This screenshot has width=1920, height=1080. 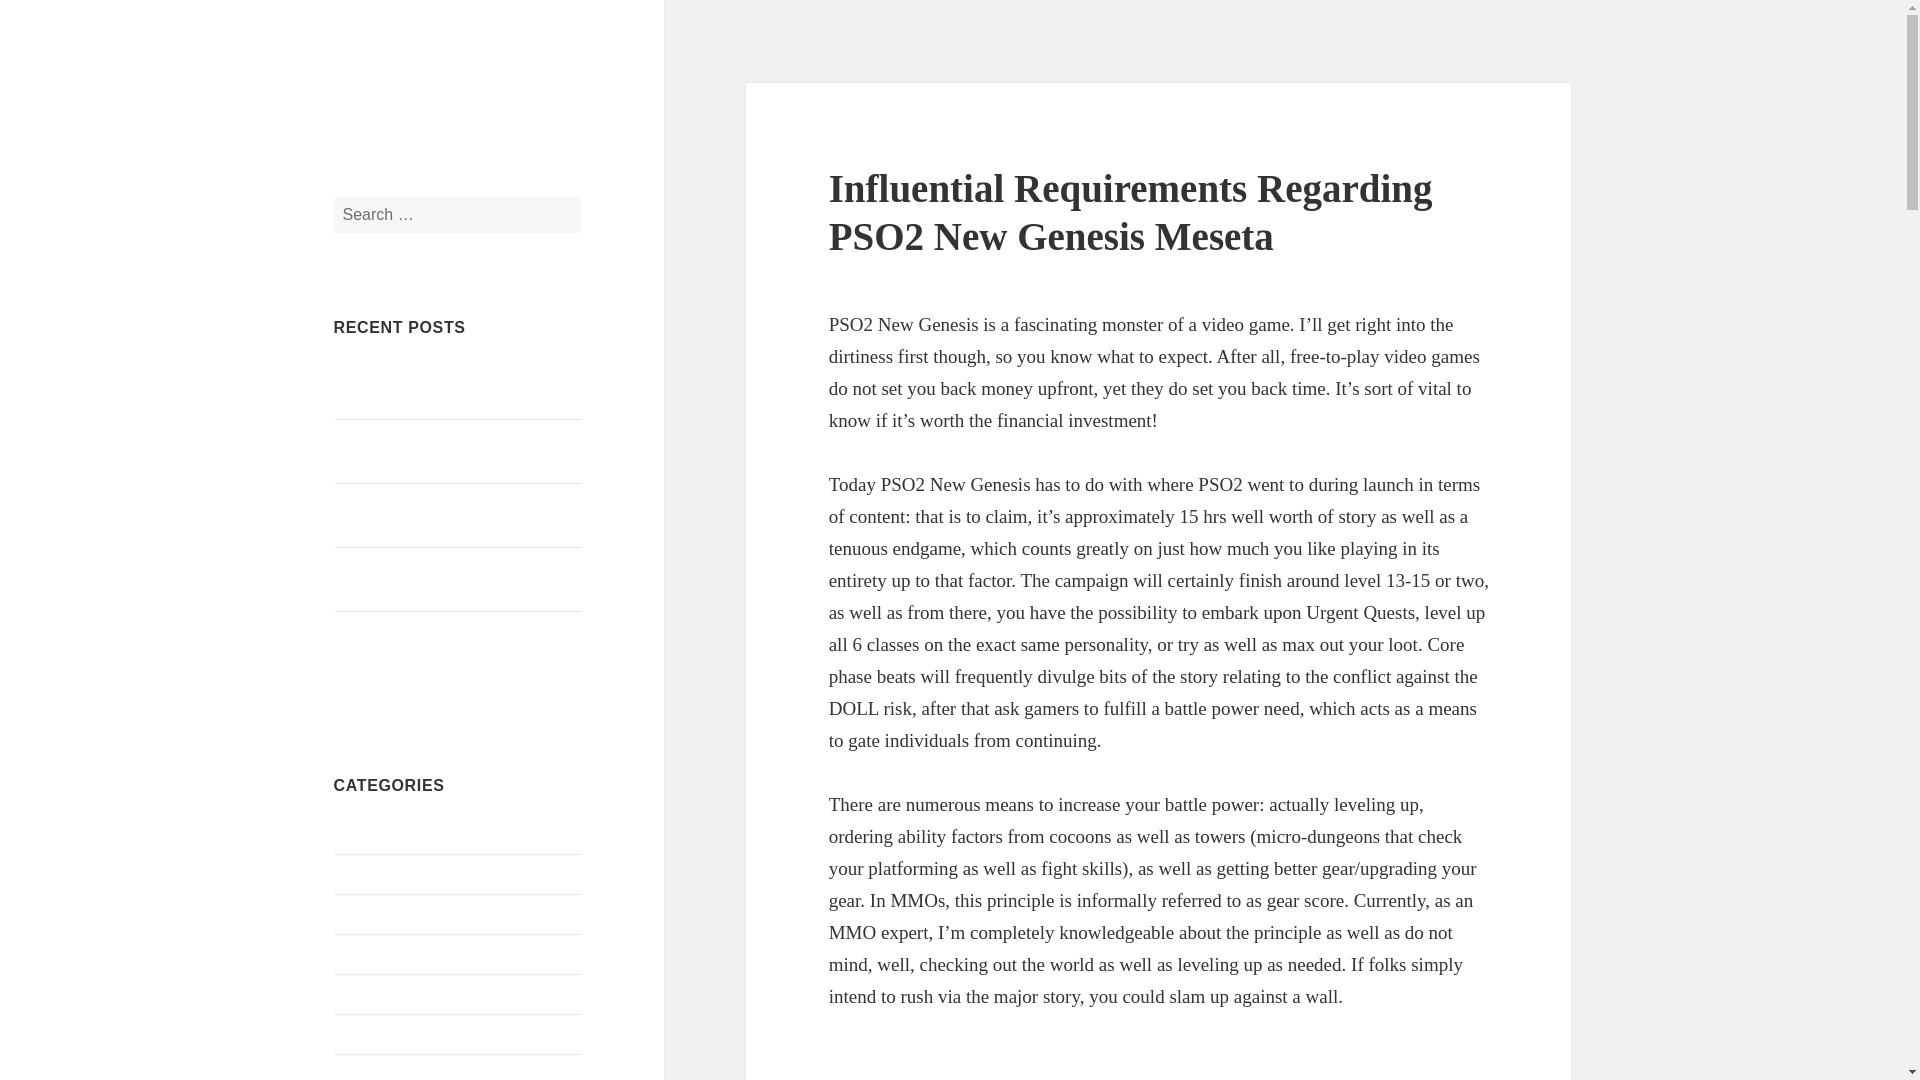 What do you see at coordinates (499, 99) in the screenshot?
I see `ELDERSCROLLSUPDATE` at bounding box center [499, 99].